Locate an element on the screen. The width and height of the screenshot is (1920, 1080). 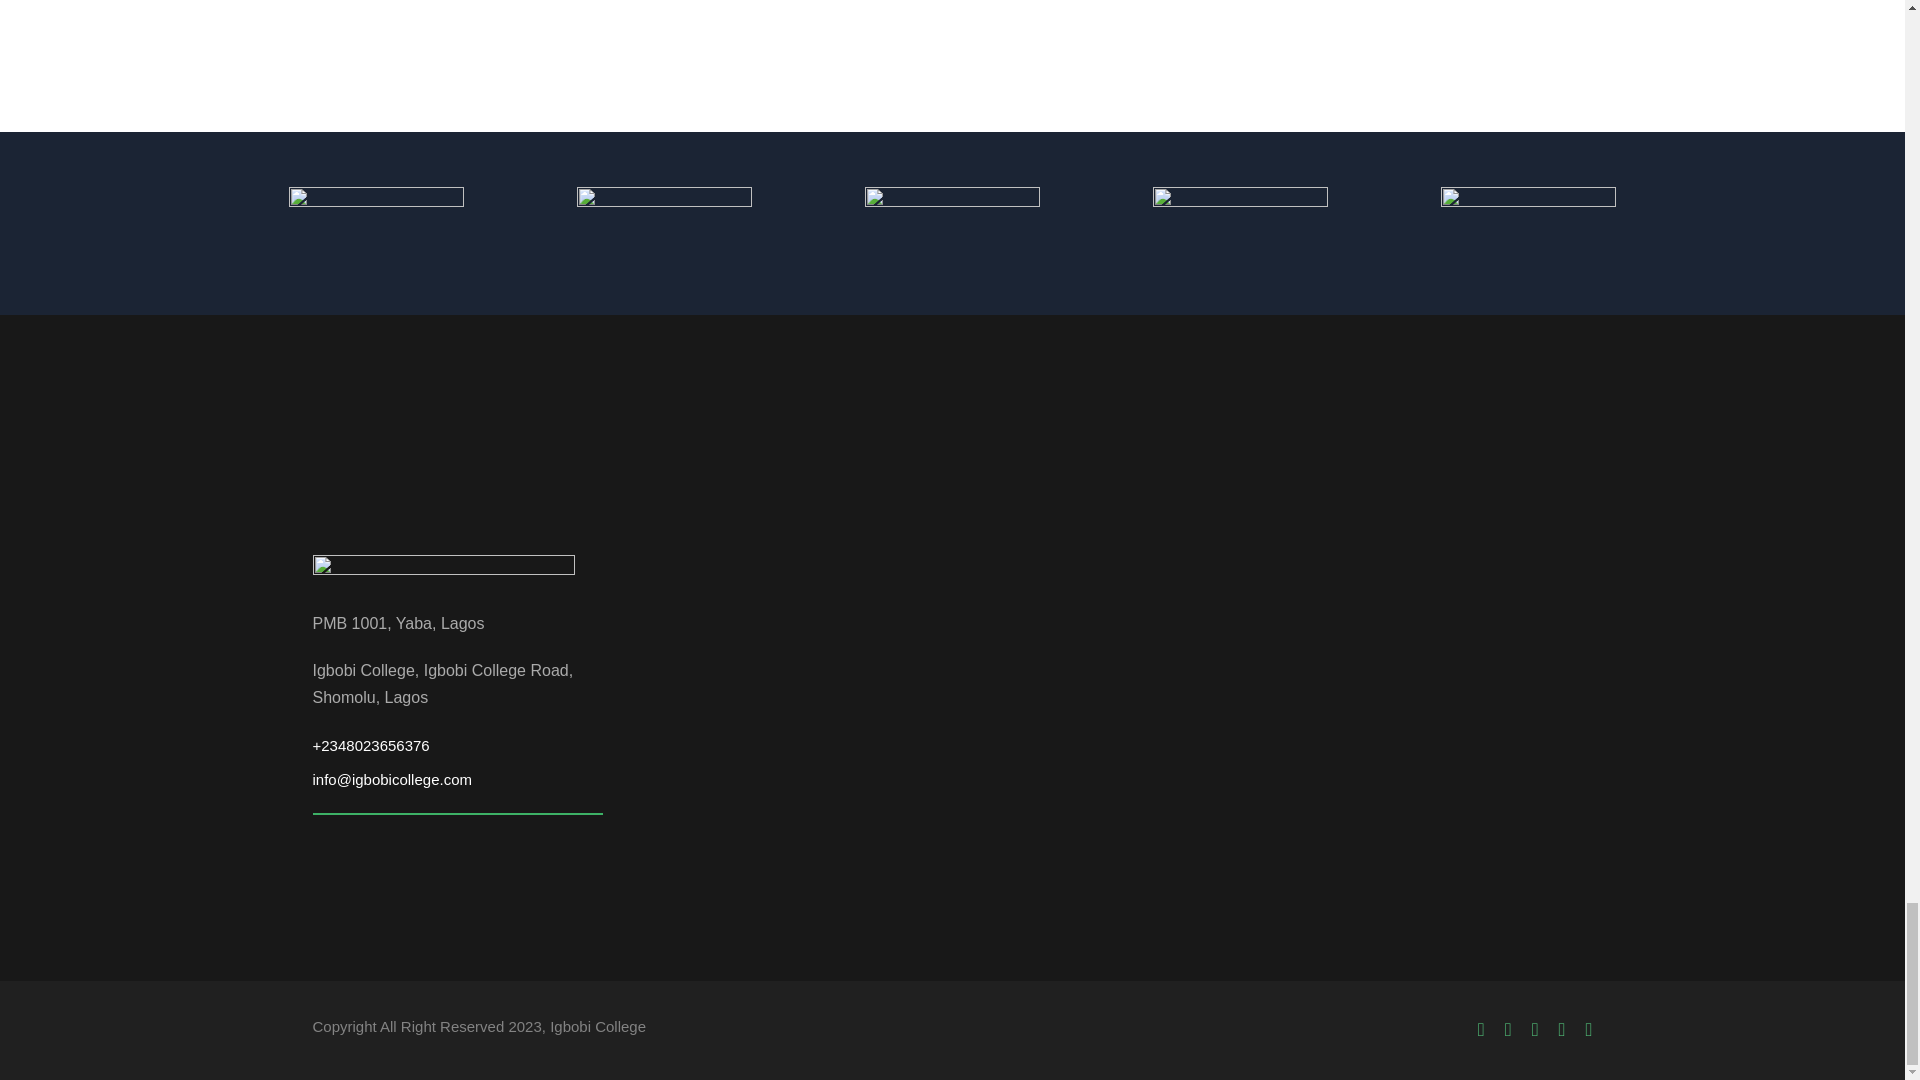
slider1 is located at coordinates (376, 220).